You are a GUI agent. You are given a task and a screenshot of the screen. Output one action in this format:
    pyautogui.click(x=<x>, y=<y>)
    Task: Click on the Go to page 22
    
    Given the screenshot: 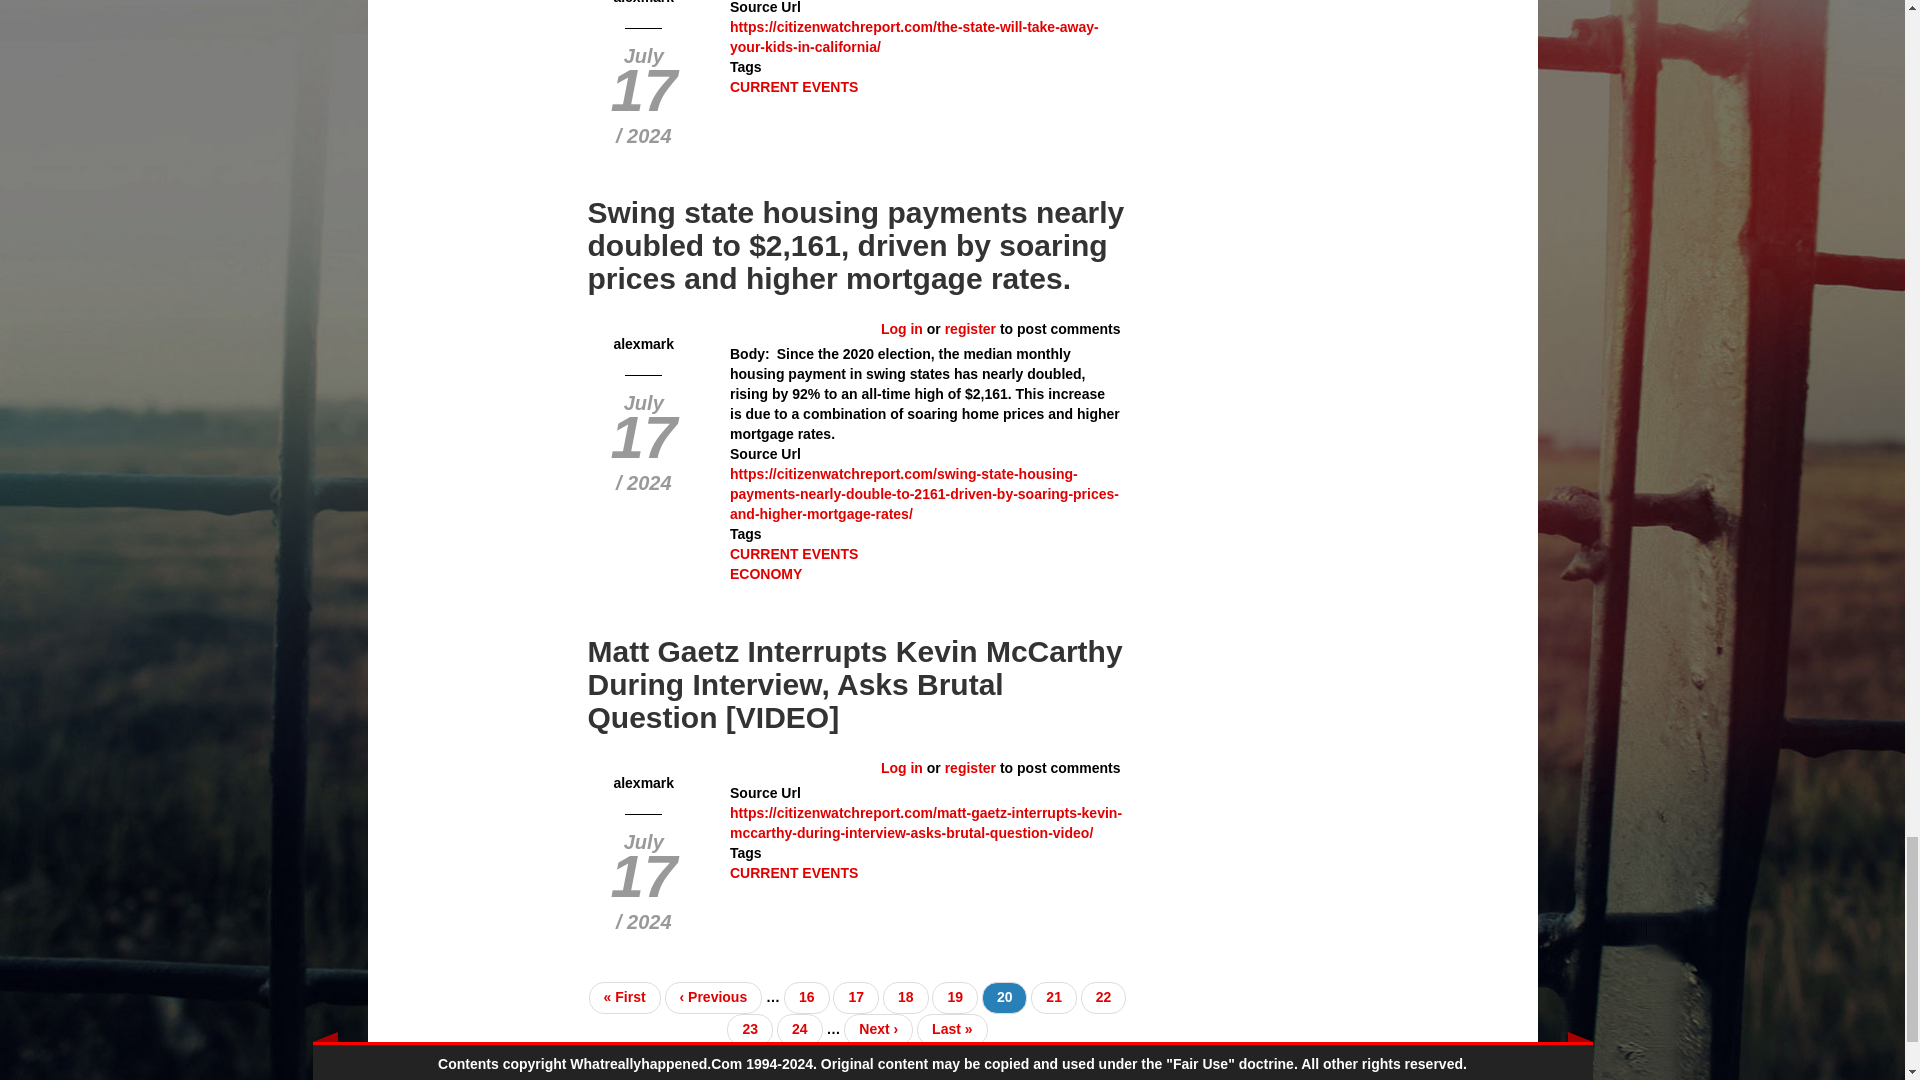 What is the action you would take?
    pyautogui.click(x=1104, y=998)
    